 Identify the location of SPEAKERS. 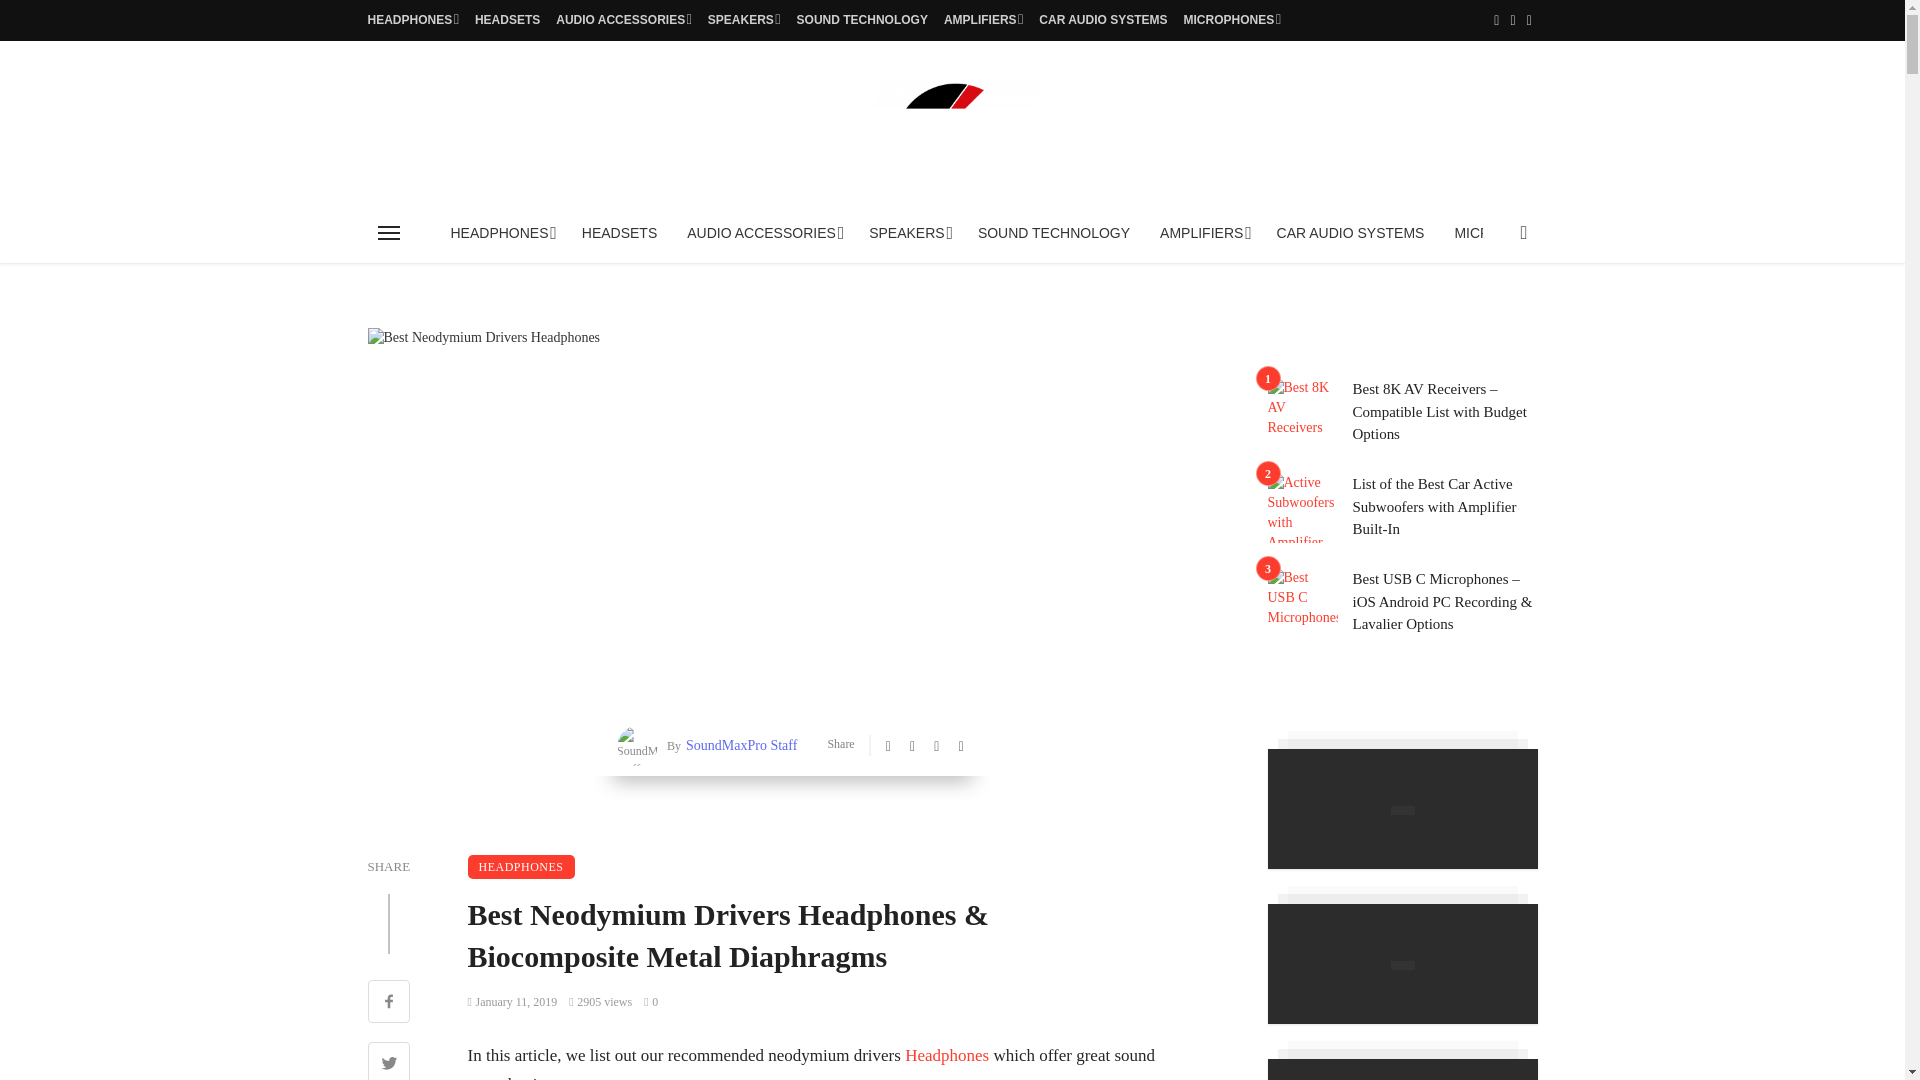
(744, 20).